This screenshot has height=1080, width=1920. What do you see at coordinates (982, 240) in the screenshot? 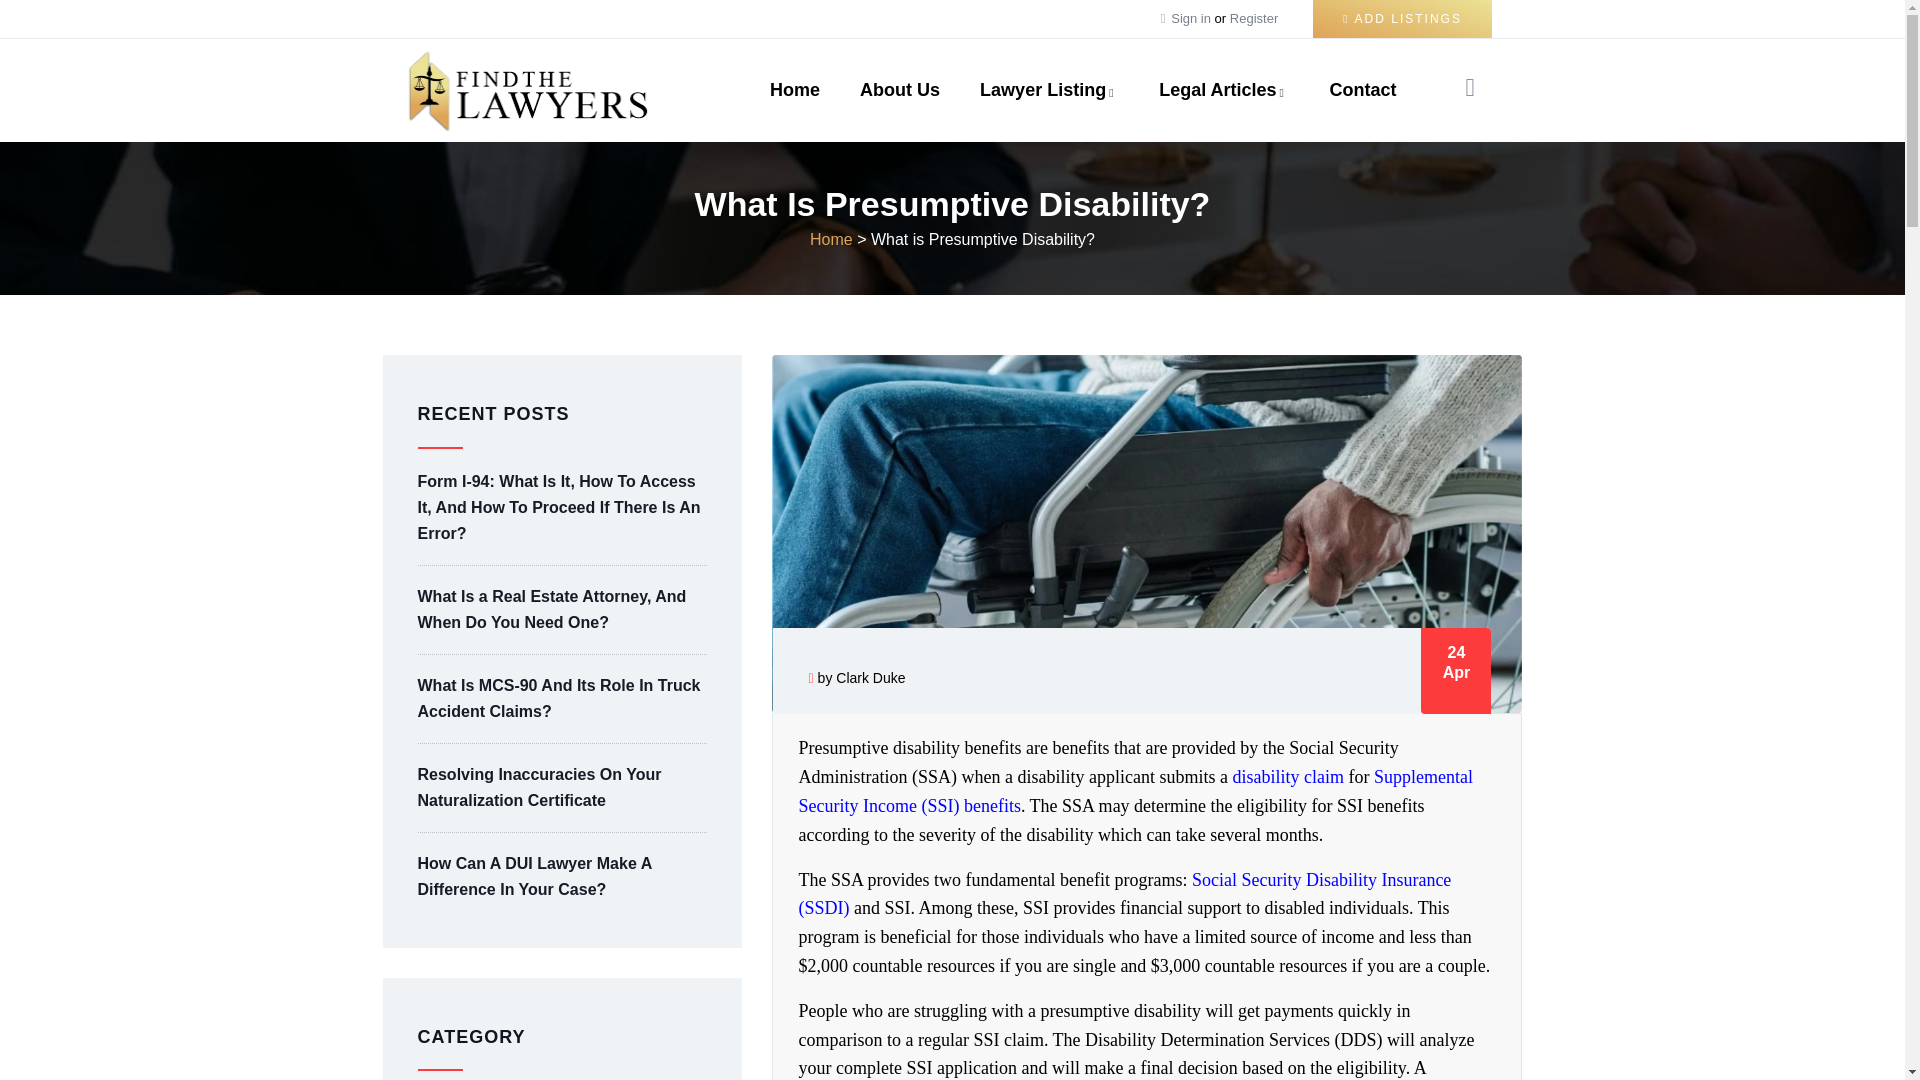
I see `Go to What is Presumptive Disability?.` at bounding box center [982, 240].